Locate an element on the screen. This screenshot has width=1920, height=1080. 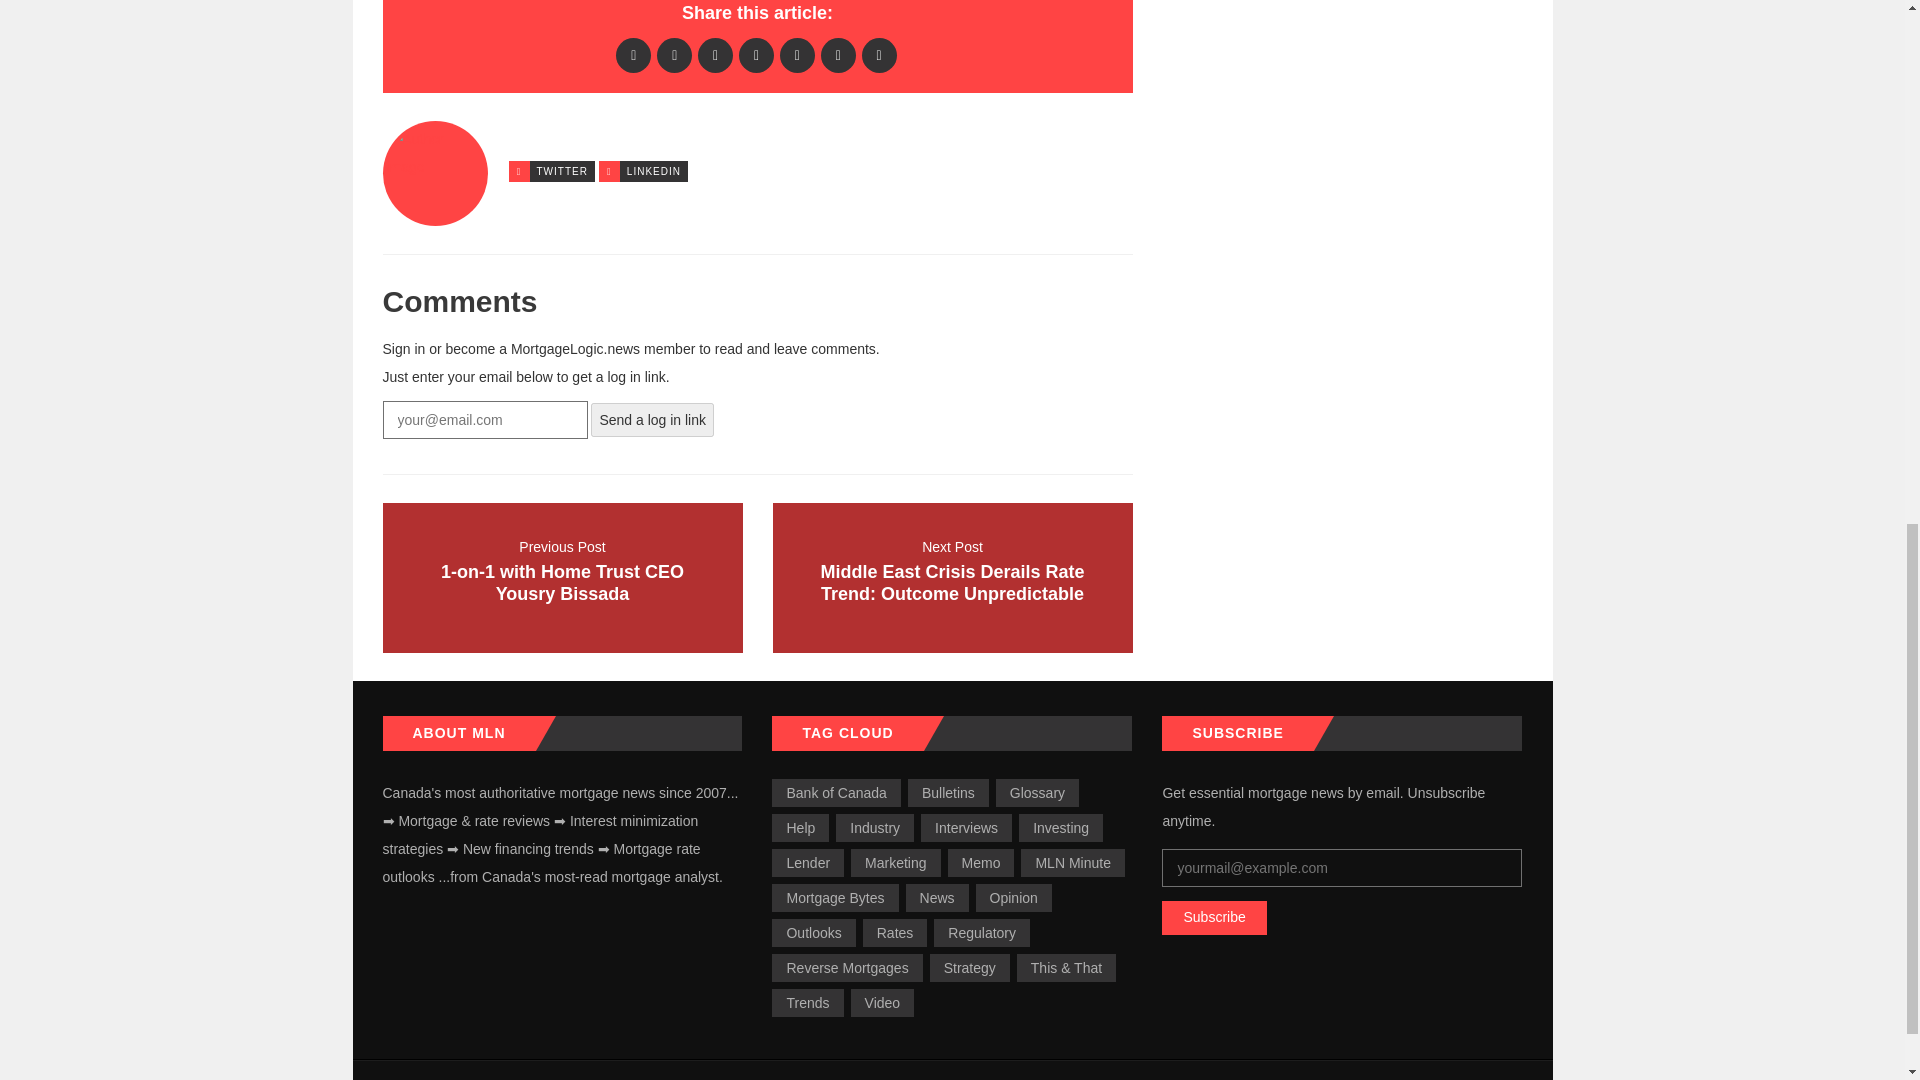
StumbleUpon is located at coordinates (879, 54).